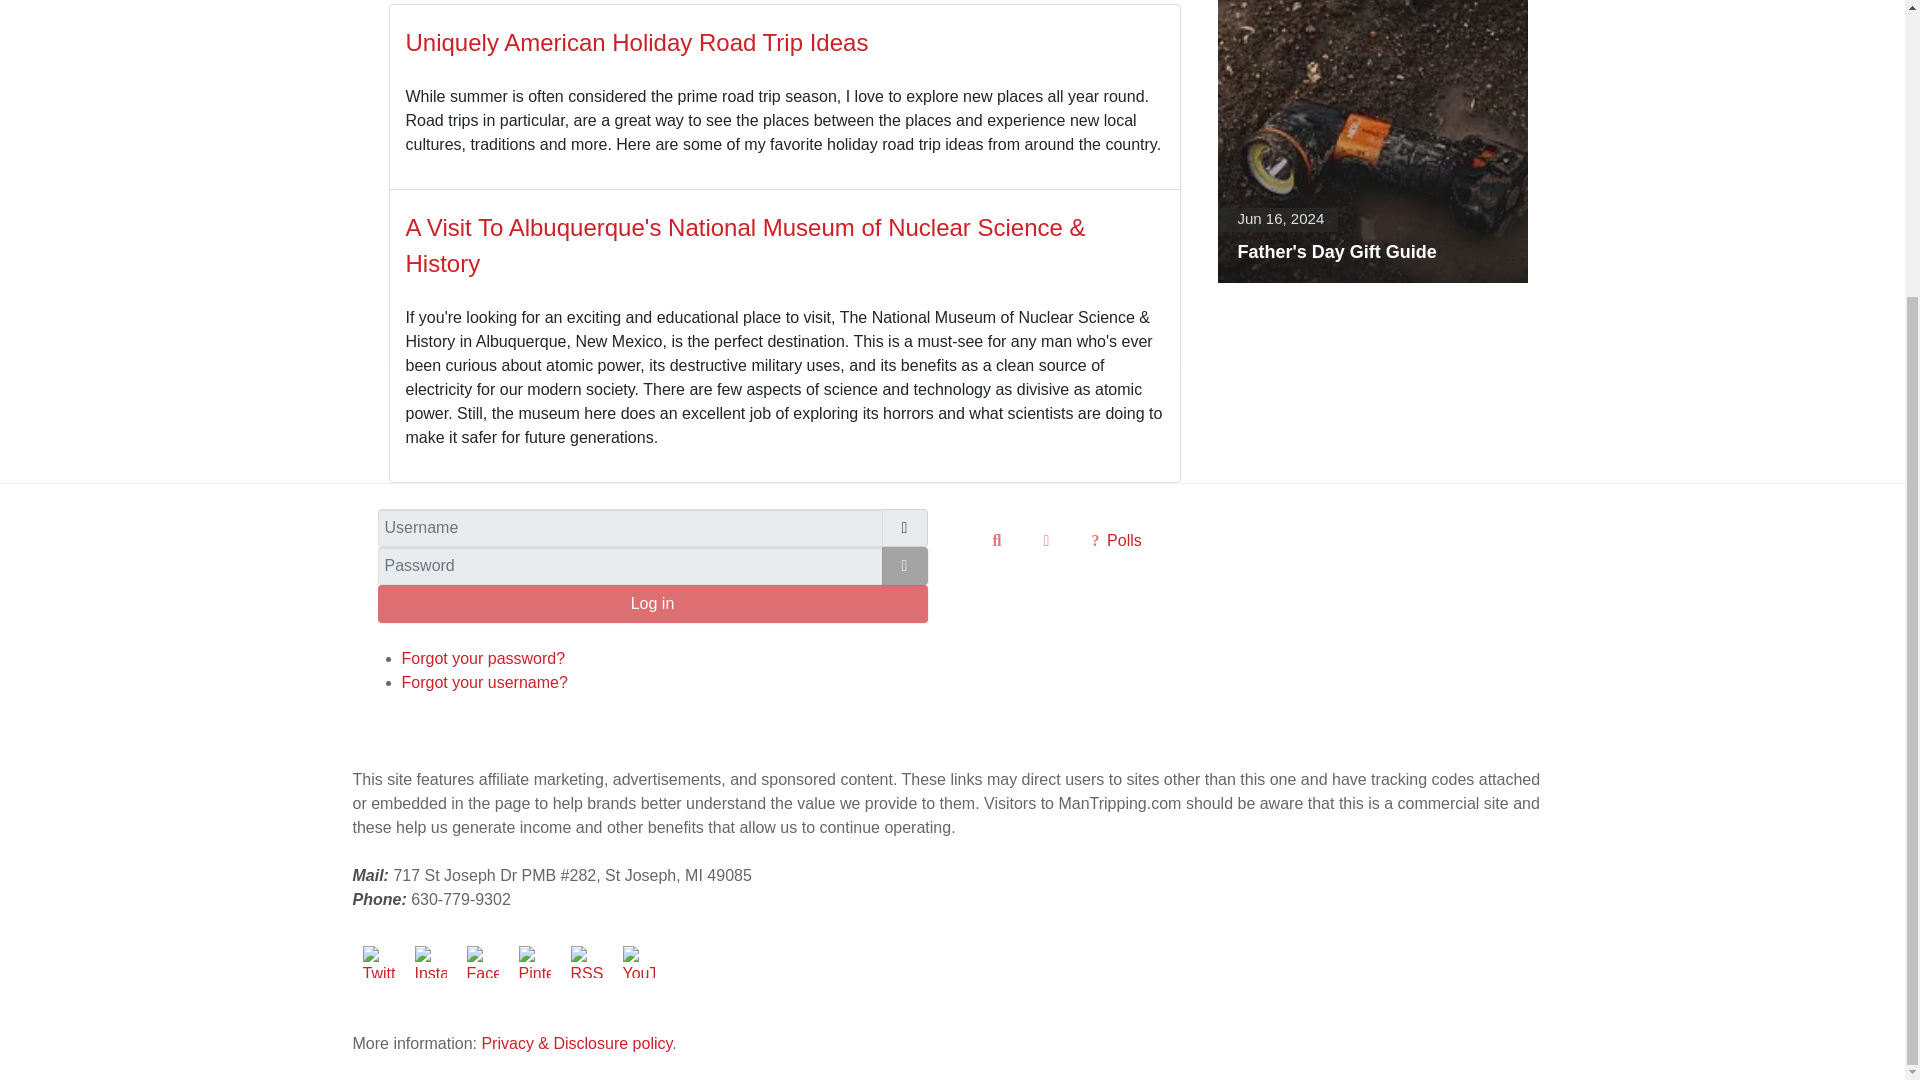  I want to click on Father's Day Gift Guide, so click(1372, 141).